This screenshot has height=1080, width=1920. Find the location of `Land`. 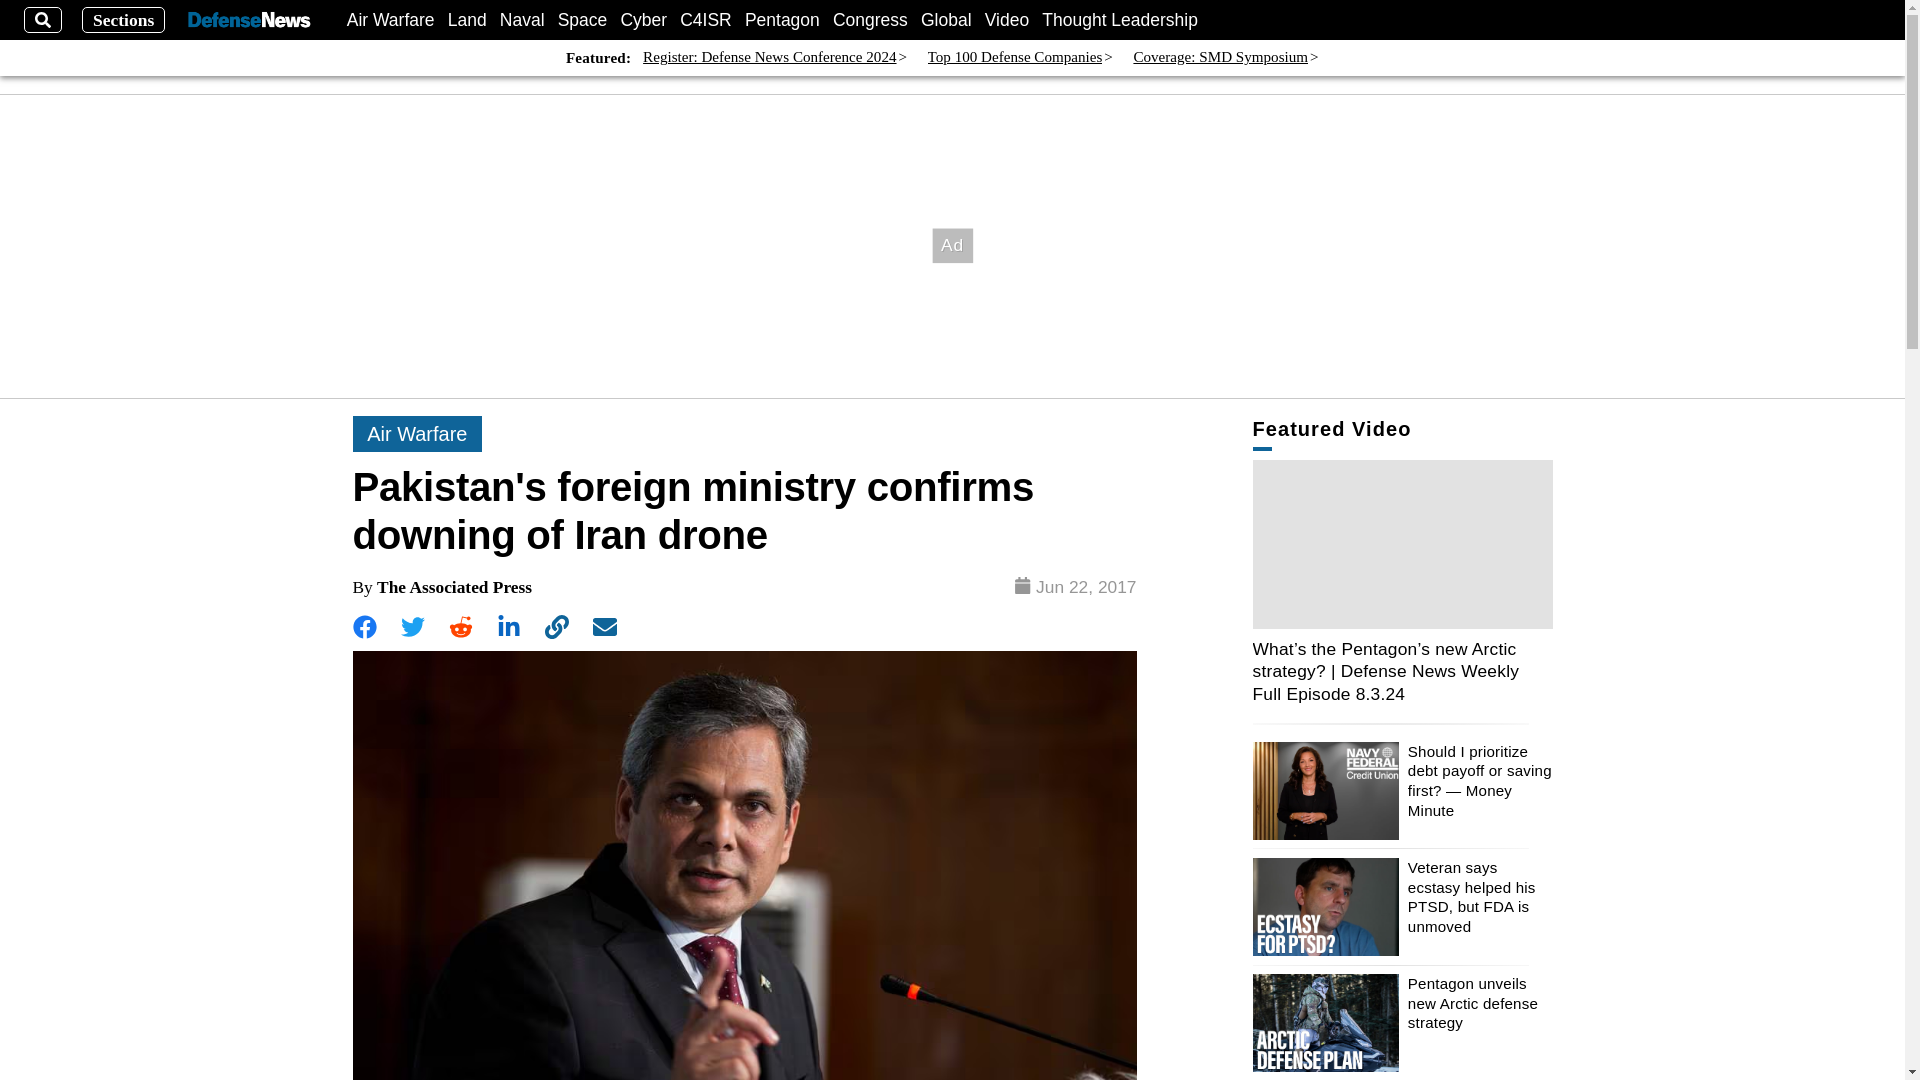

Land is located at coordinates (467, 20).